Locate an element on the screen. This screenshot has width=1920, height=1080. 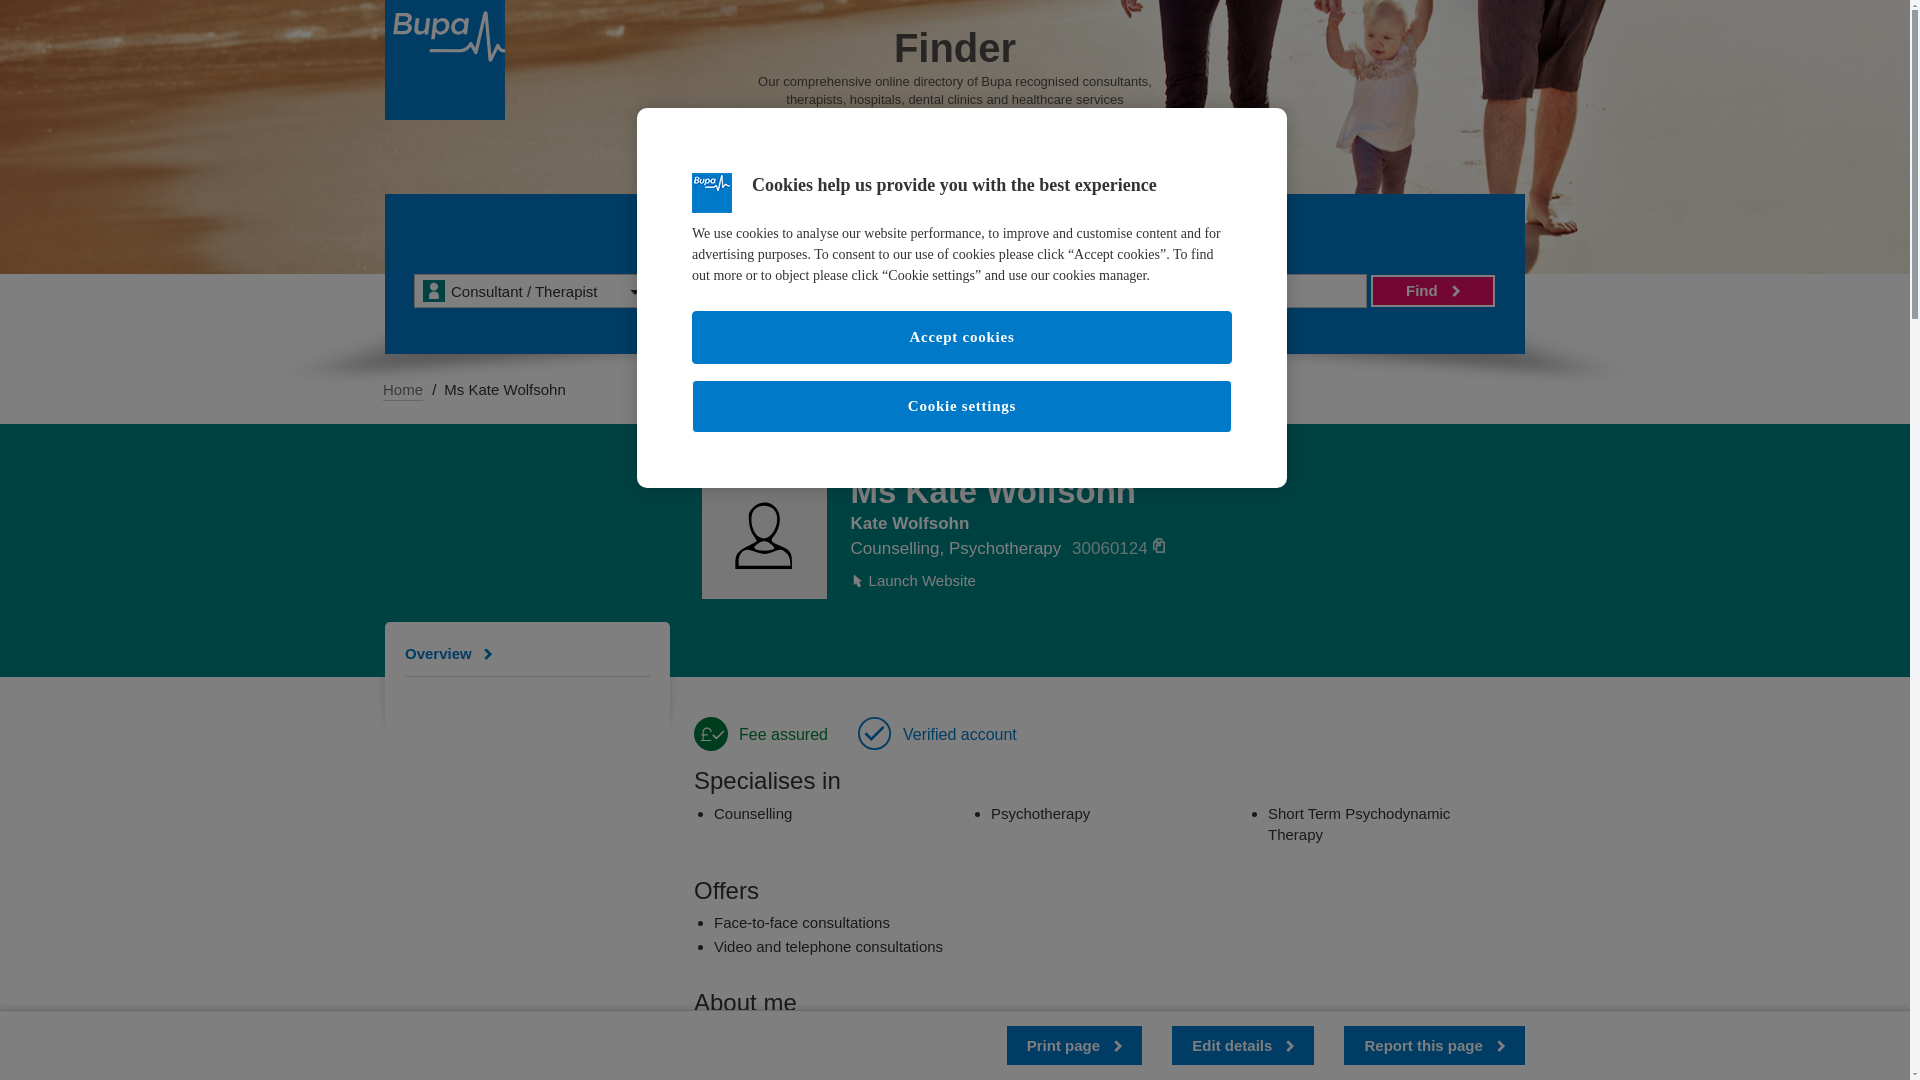
Edit details is located at coordinates (1242, 1045).